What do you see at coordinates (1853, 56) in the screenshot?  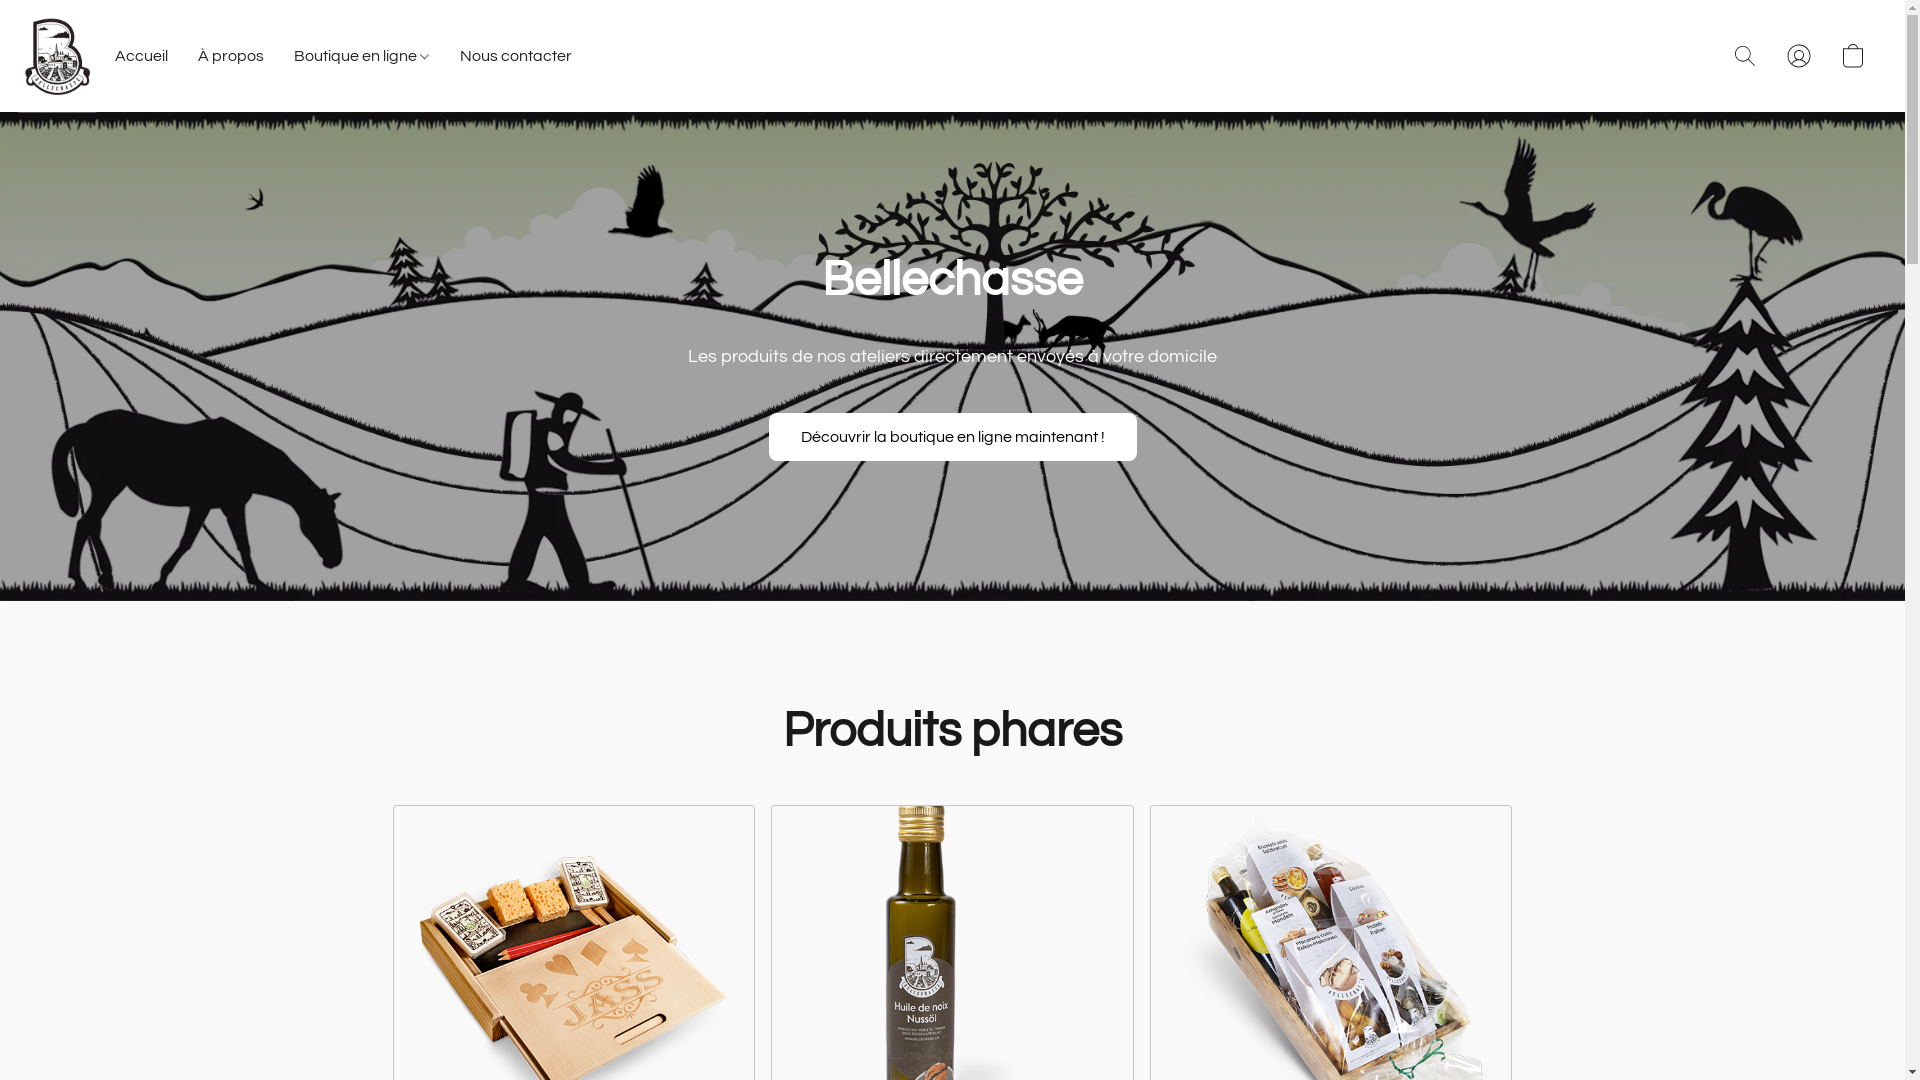 I see `Aller au panier` at bounding box center [1853, 56].